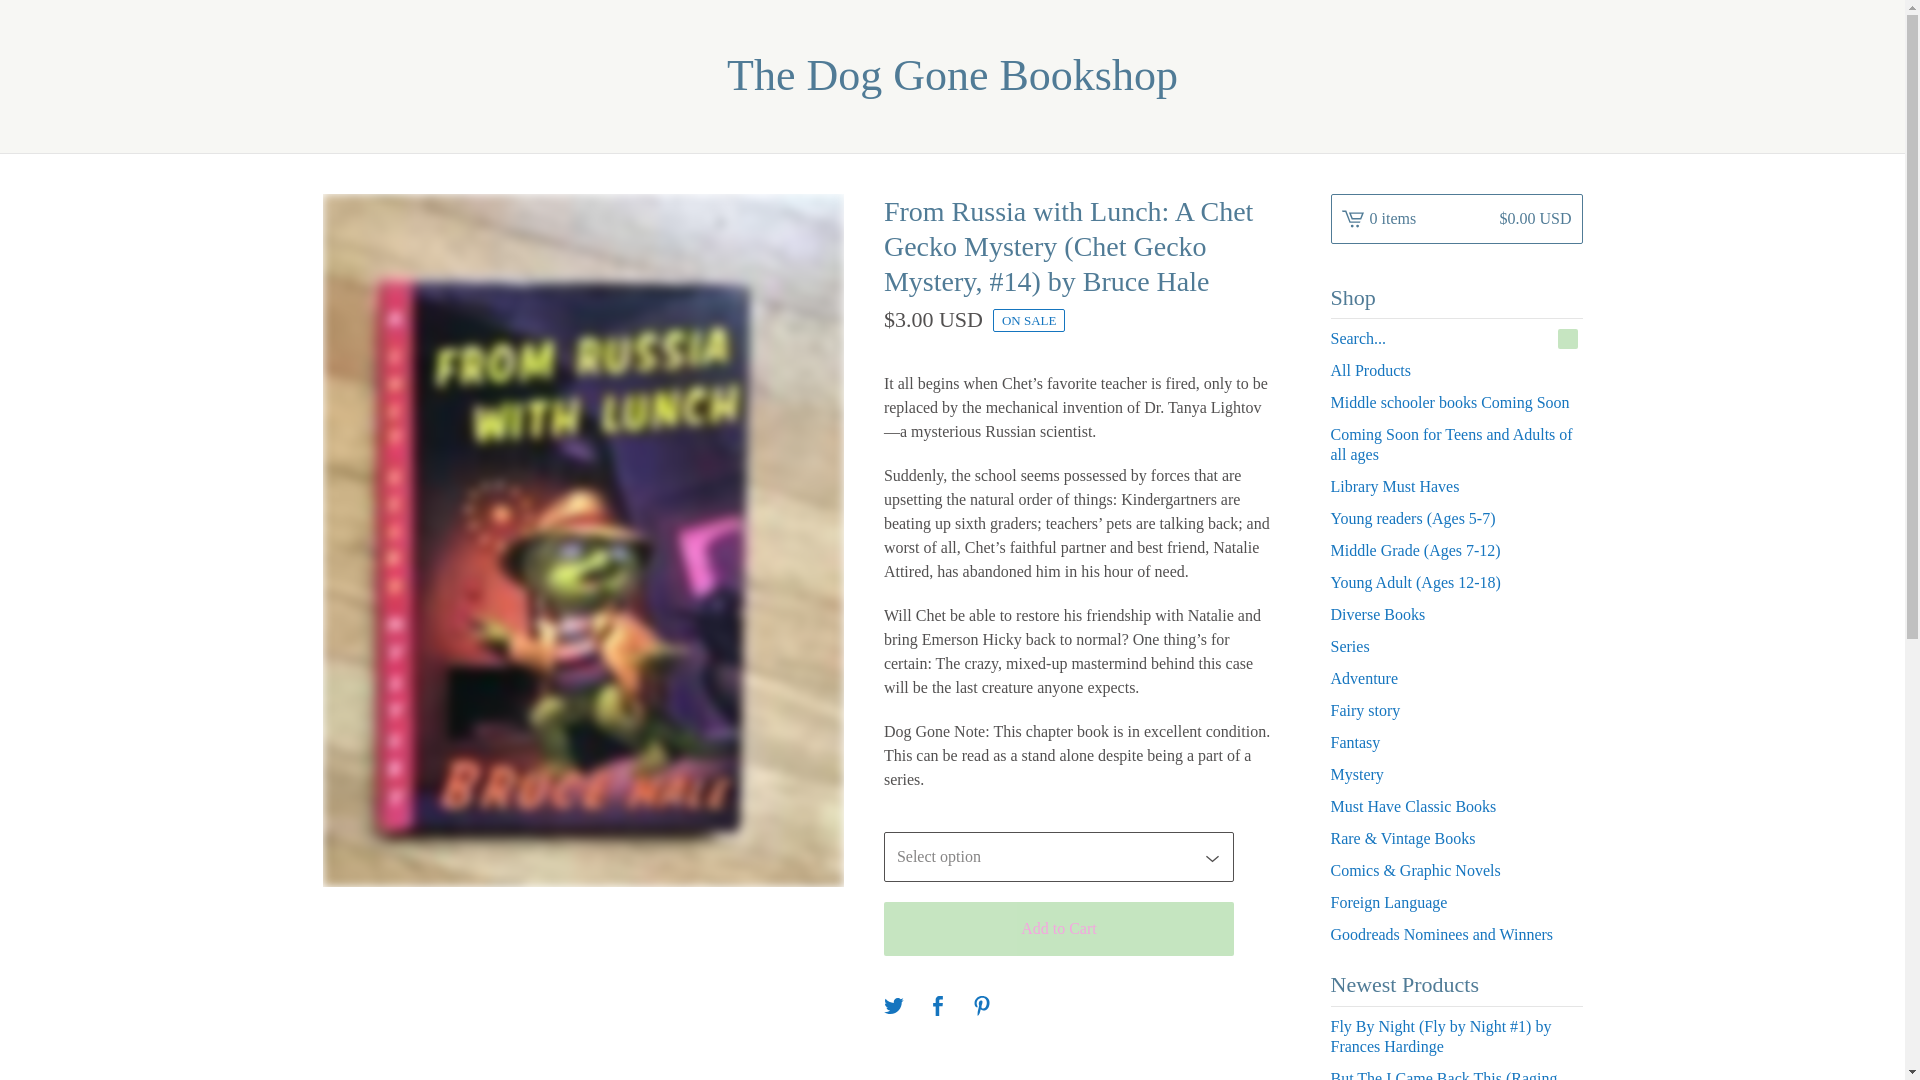 Image resolution: width=1920 pixels, height=1080 pixels. I want to click on View Diverse Books, so click(1456, 614).